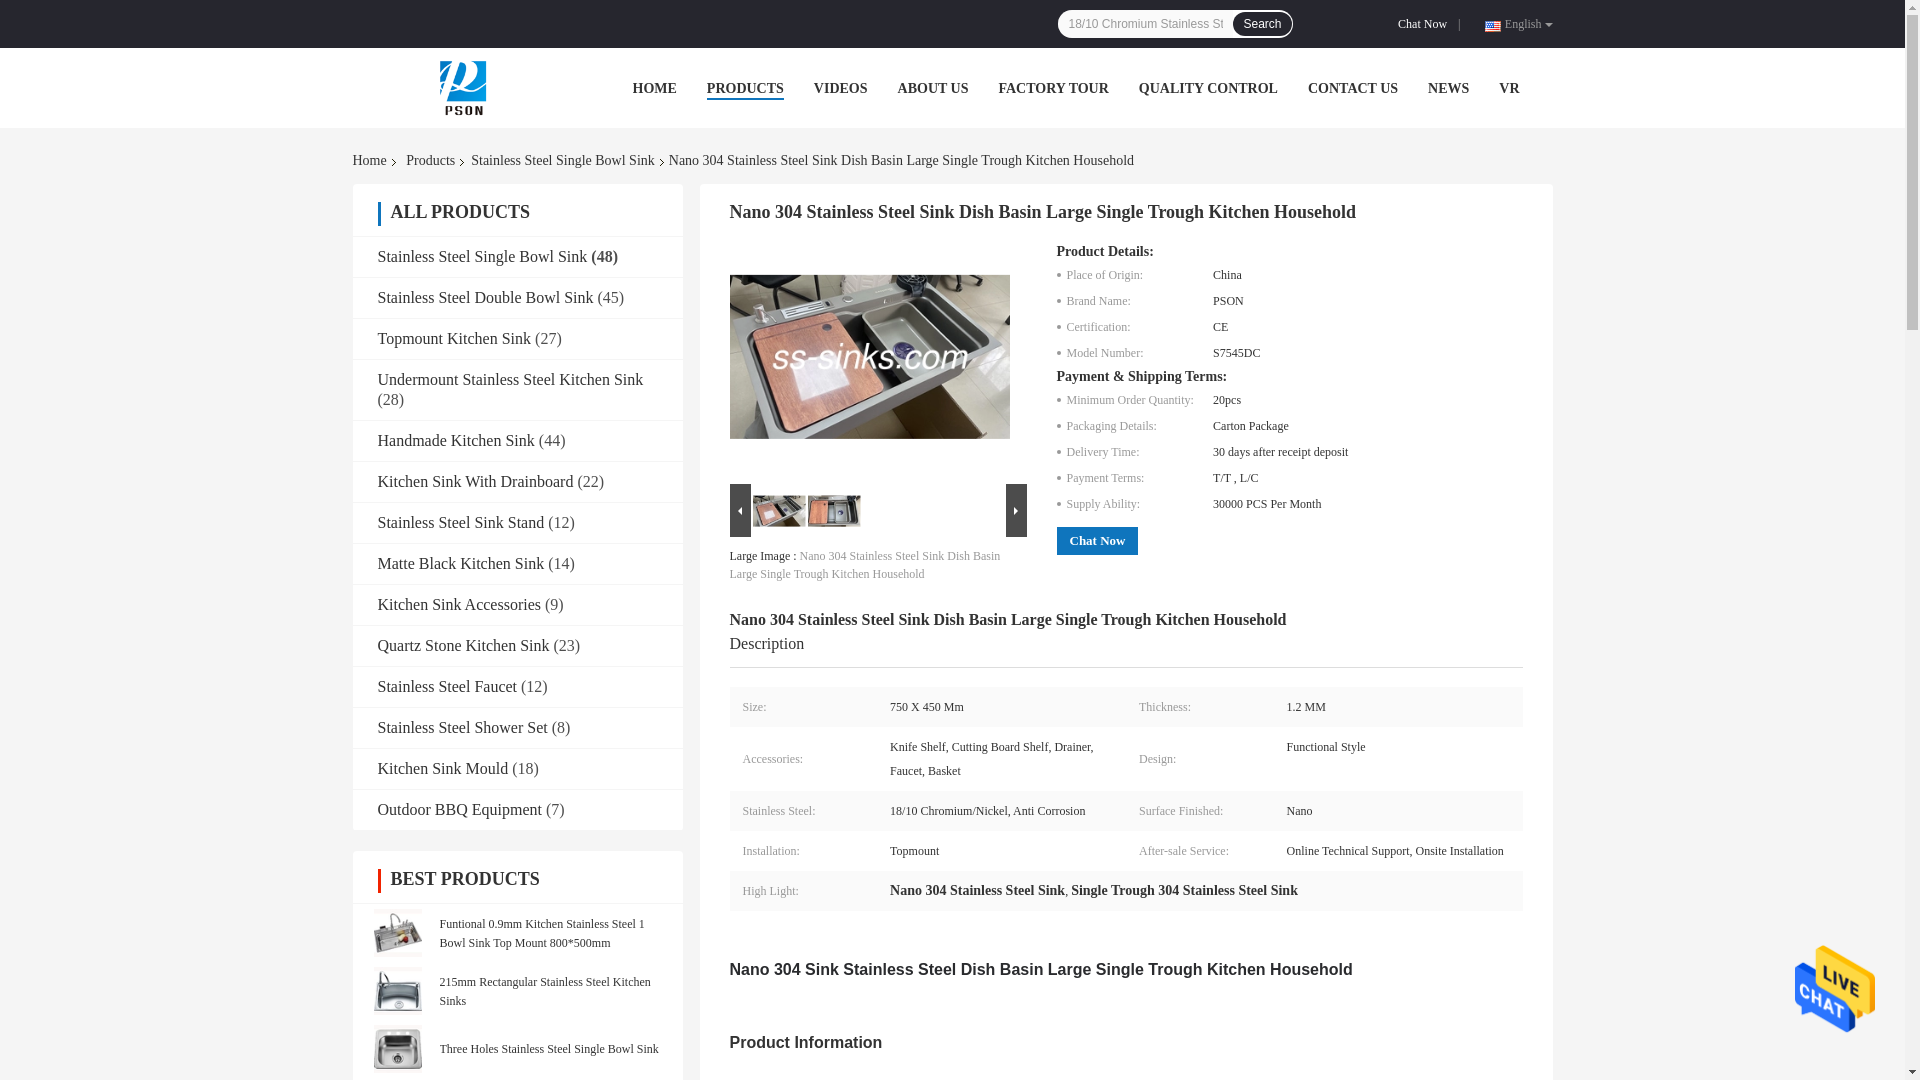  Describe the element at coordinates (562, 160) in the screenshot. I see `Stainless Steel Single Bowl Sink` at that location.